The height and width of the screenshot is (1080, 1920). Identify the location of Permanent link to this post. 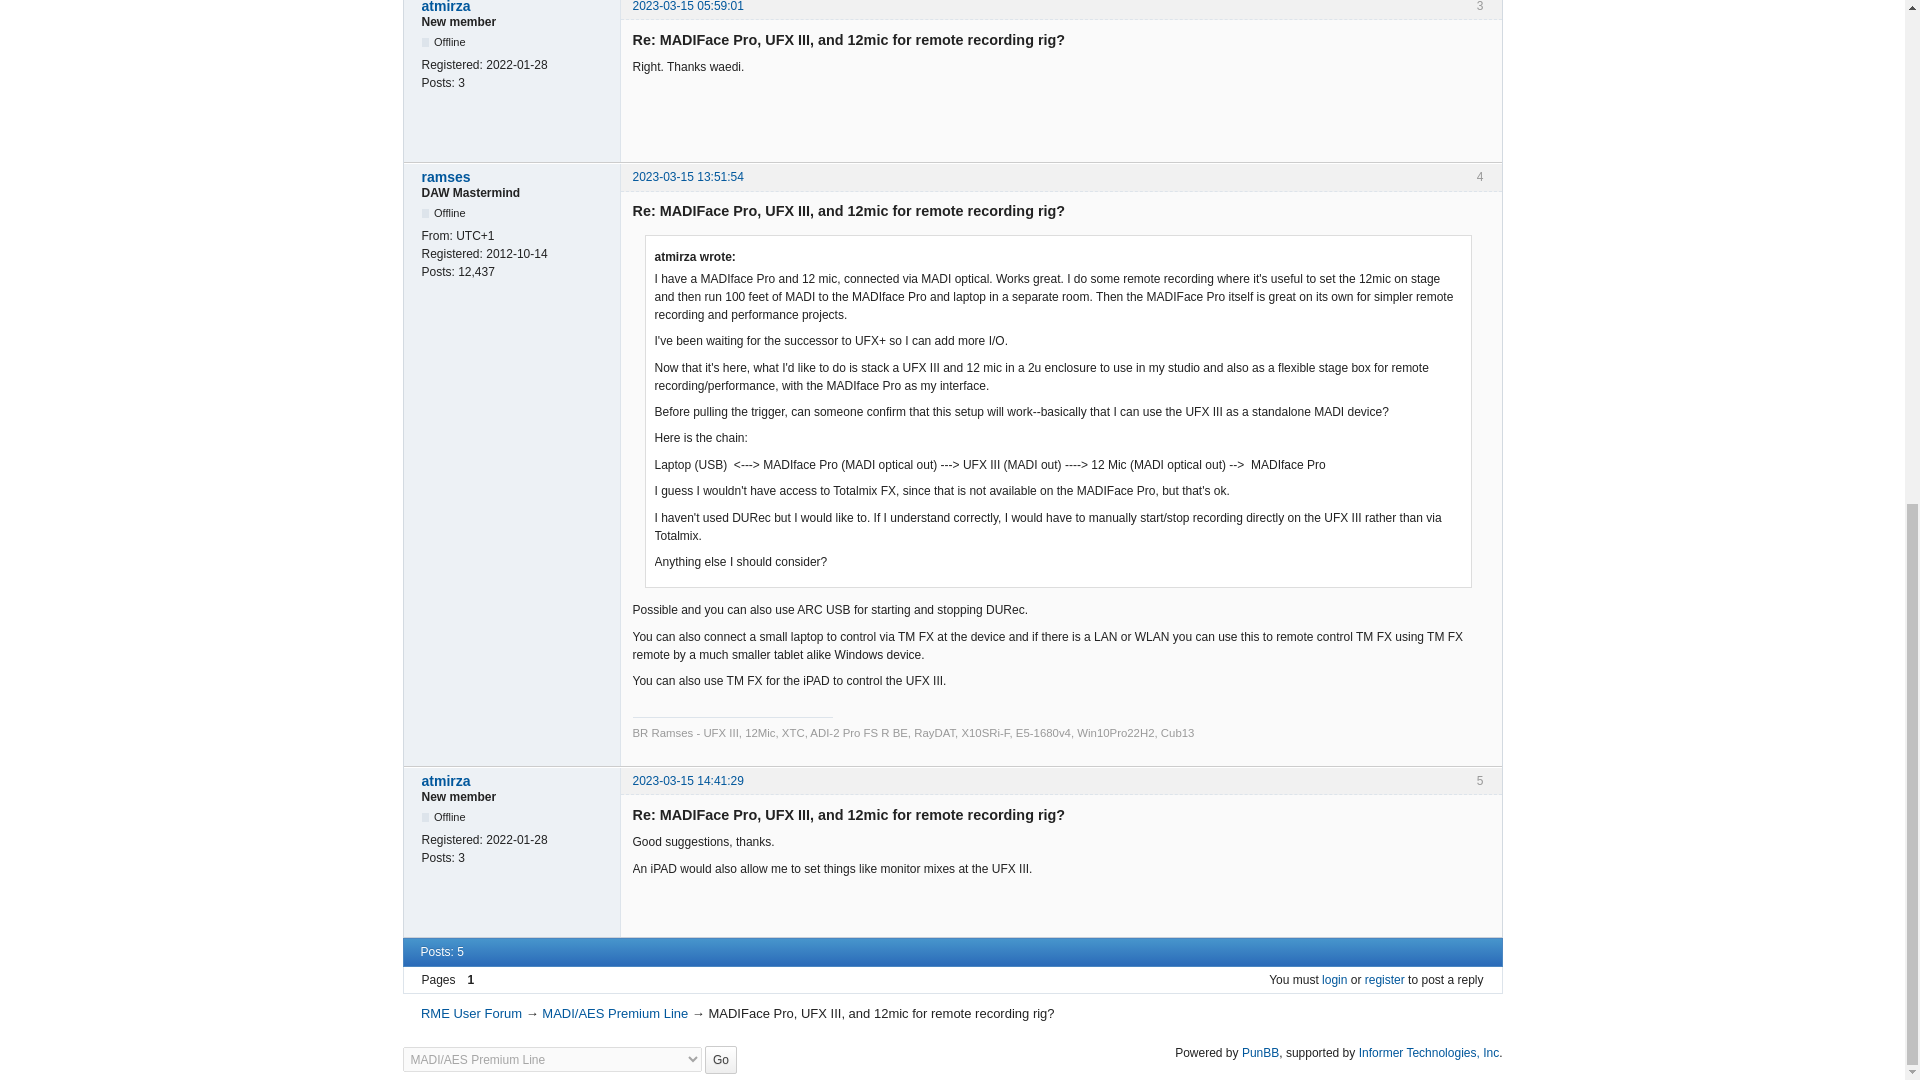
(687, 6).